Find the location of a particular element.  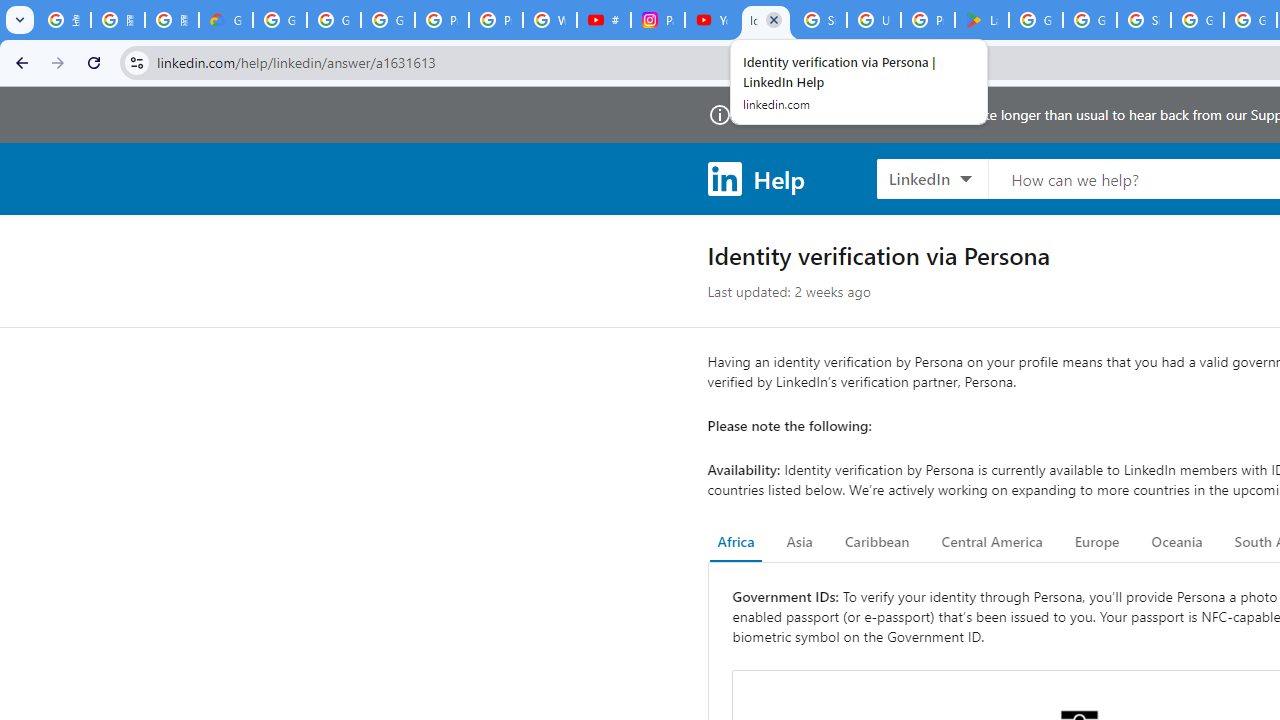

Oceania is located at coordinates (1176, 542).